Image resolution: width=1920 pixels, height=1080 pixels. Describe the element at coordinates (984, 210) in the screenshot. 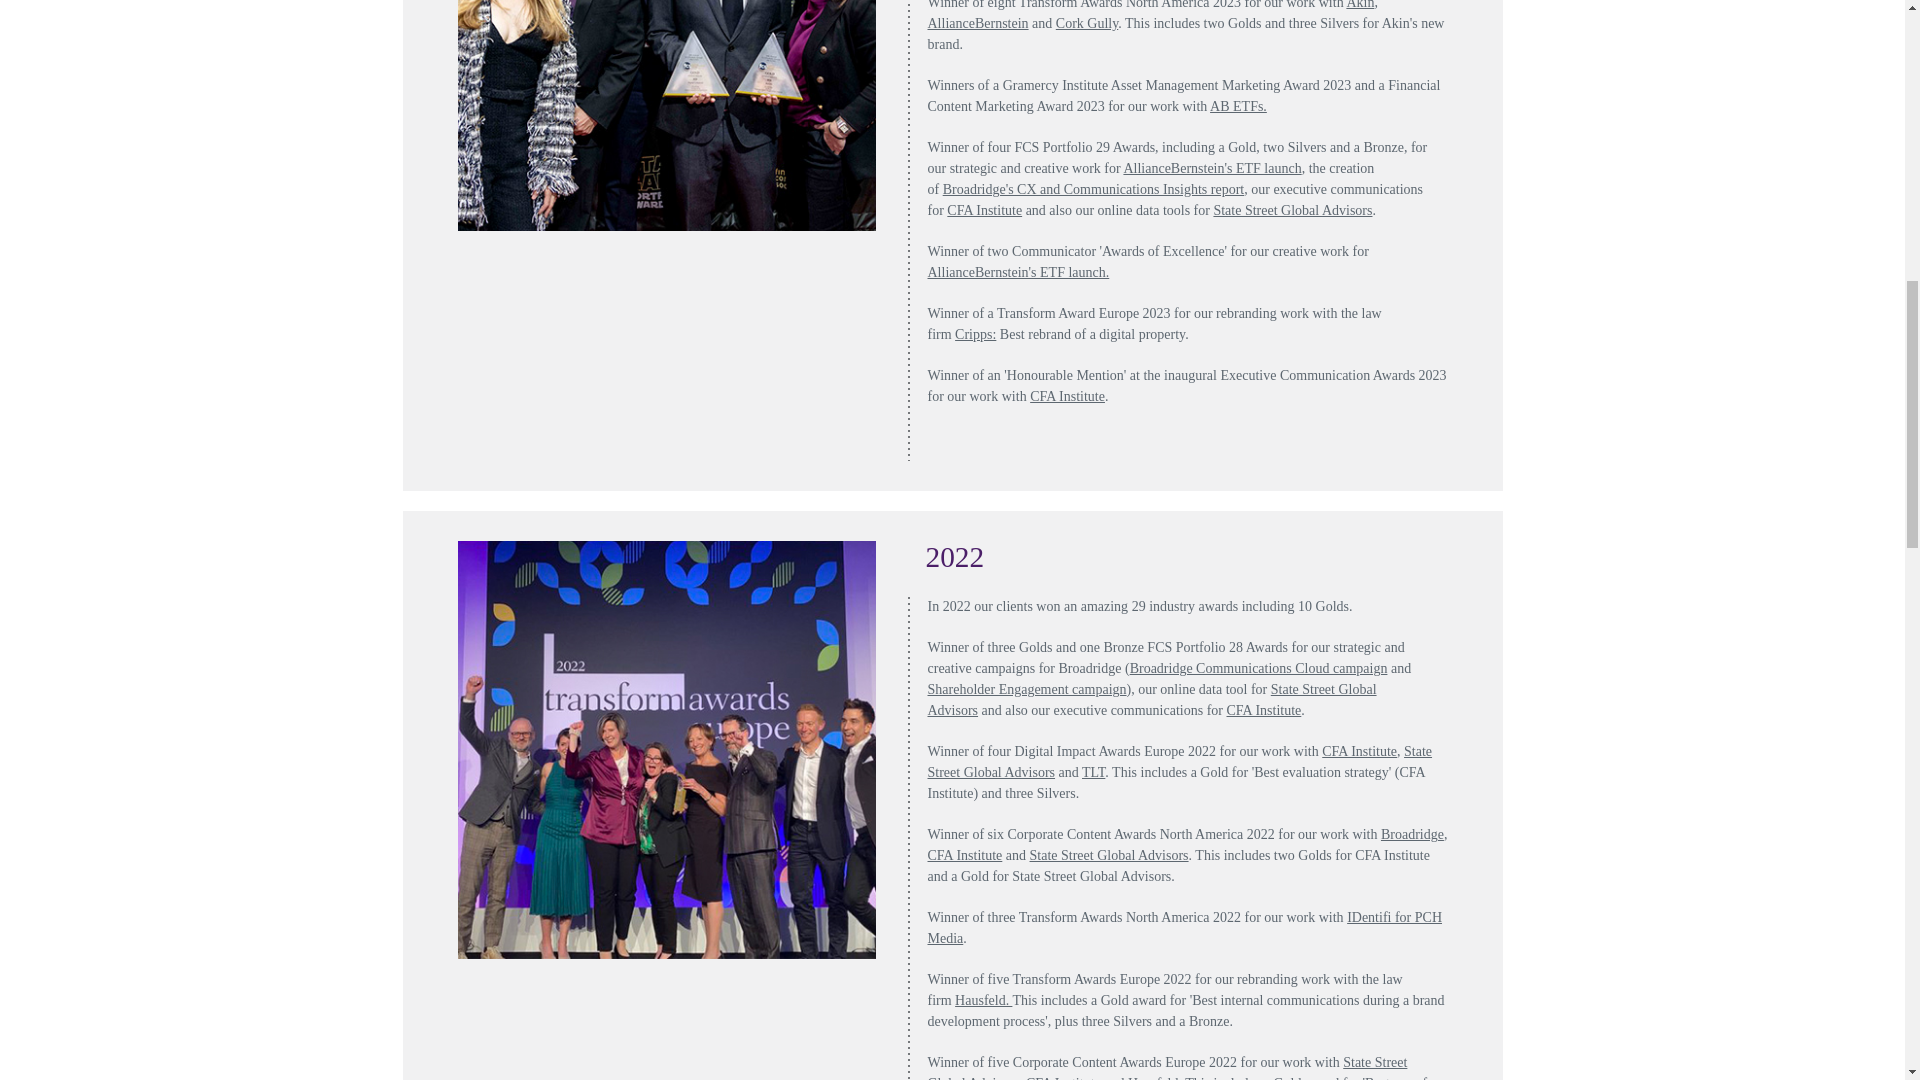

I see `CFA institute` at that location.